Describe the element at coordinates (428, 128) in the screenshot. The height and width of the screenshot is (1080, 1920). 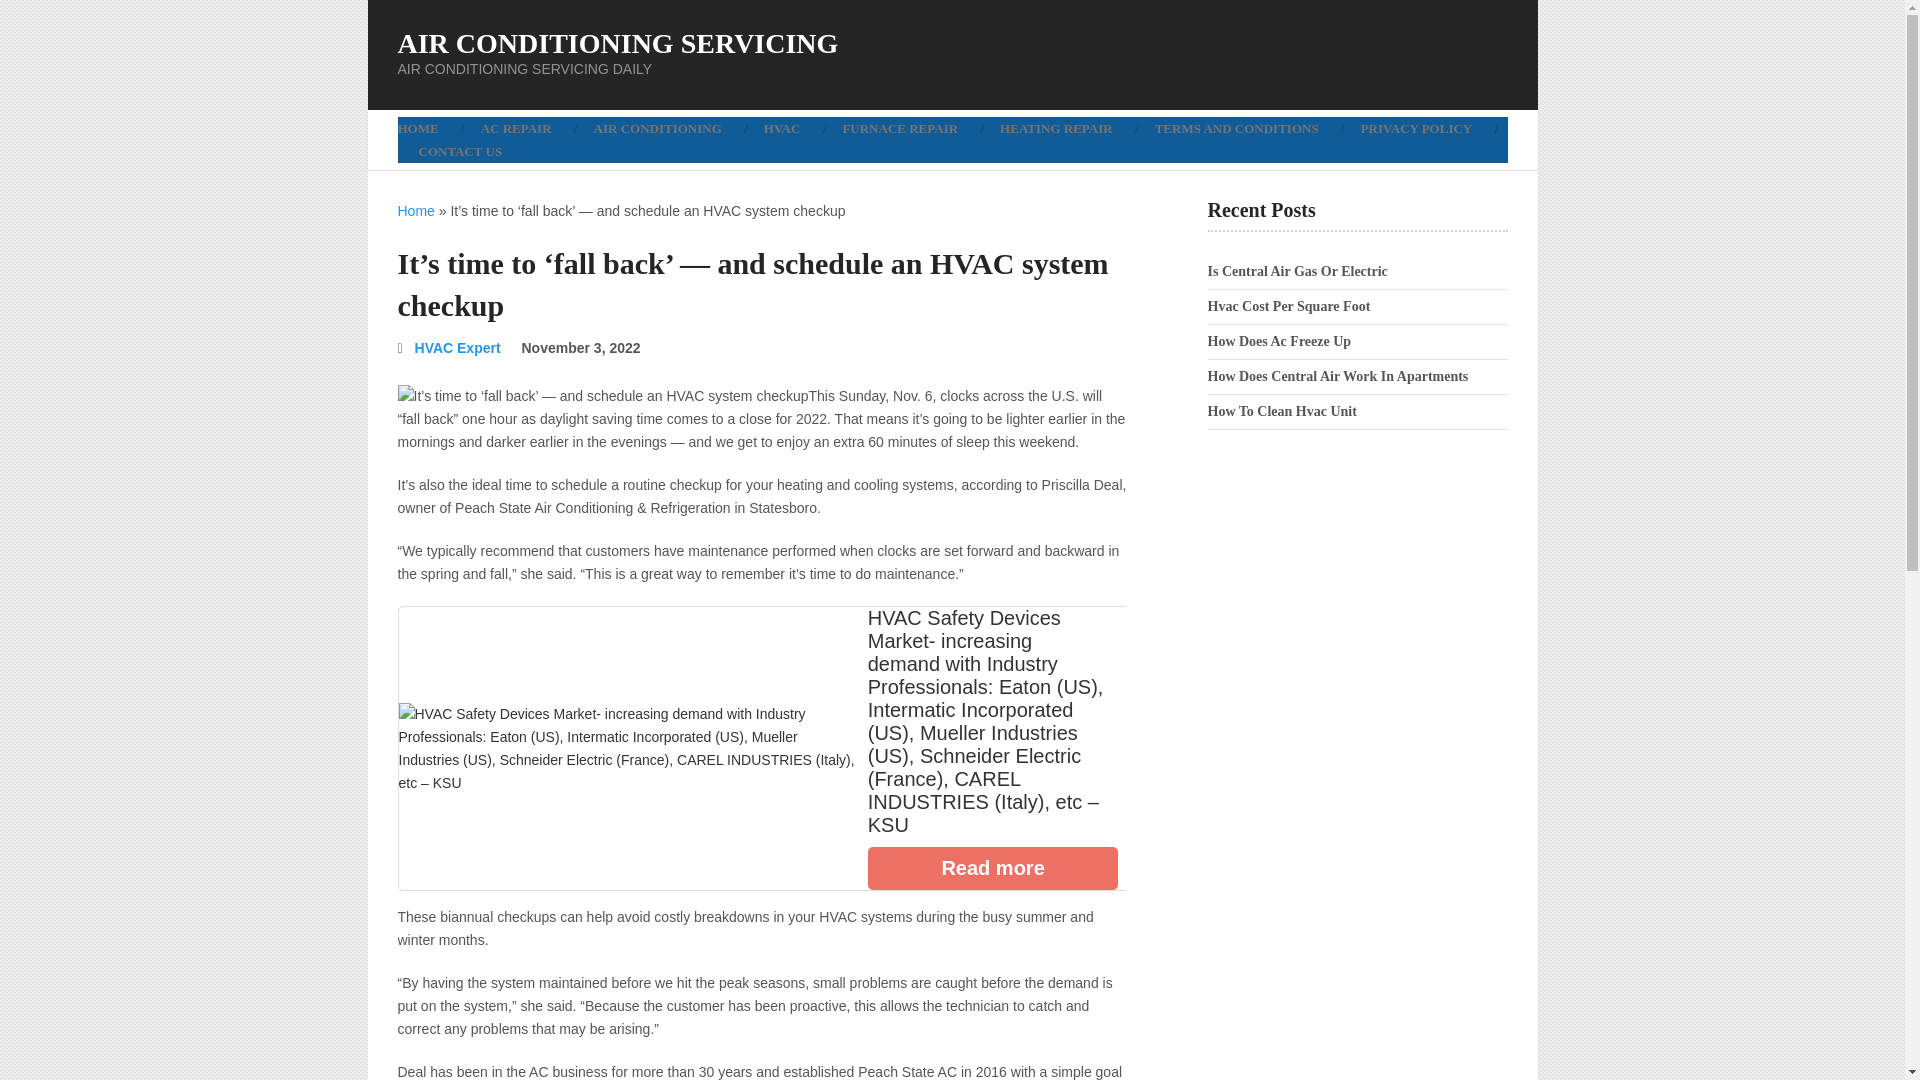
I see `HOME` at that location.